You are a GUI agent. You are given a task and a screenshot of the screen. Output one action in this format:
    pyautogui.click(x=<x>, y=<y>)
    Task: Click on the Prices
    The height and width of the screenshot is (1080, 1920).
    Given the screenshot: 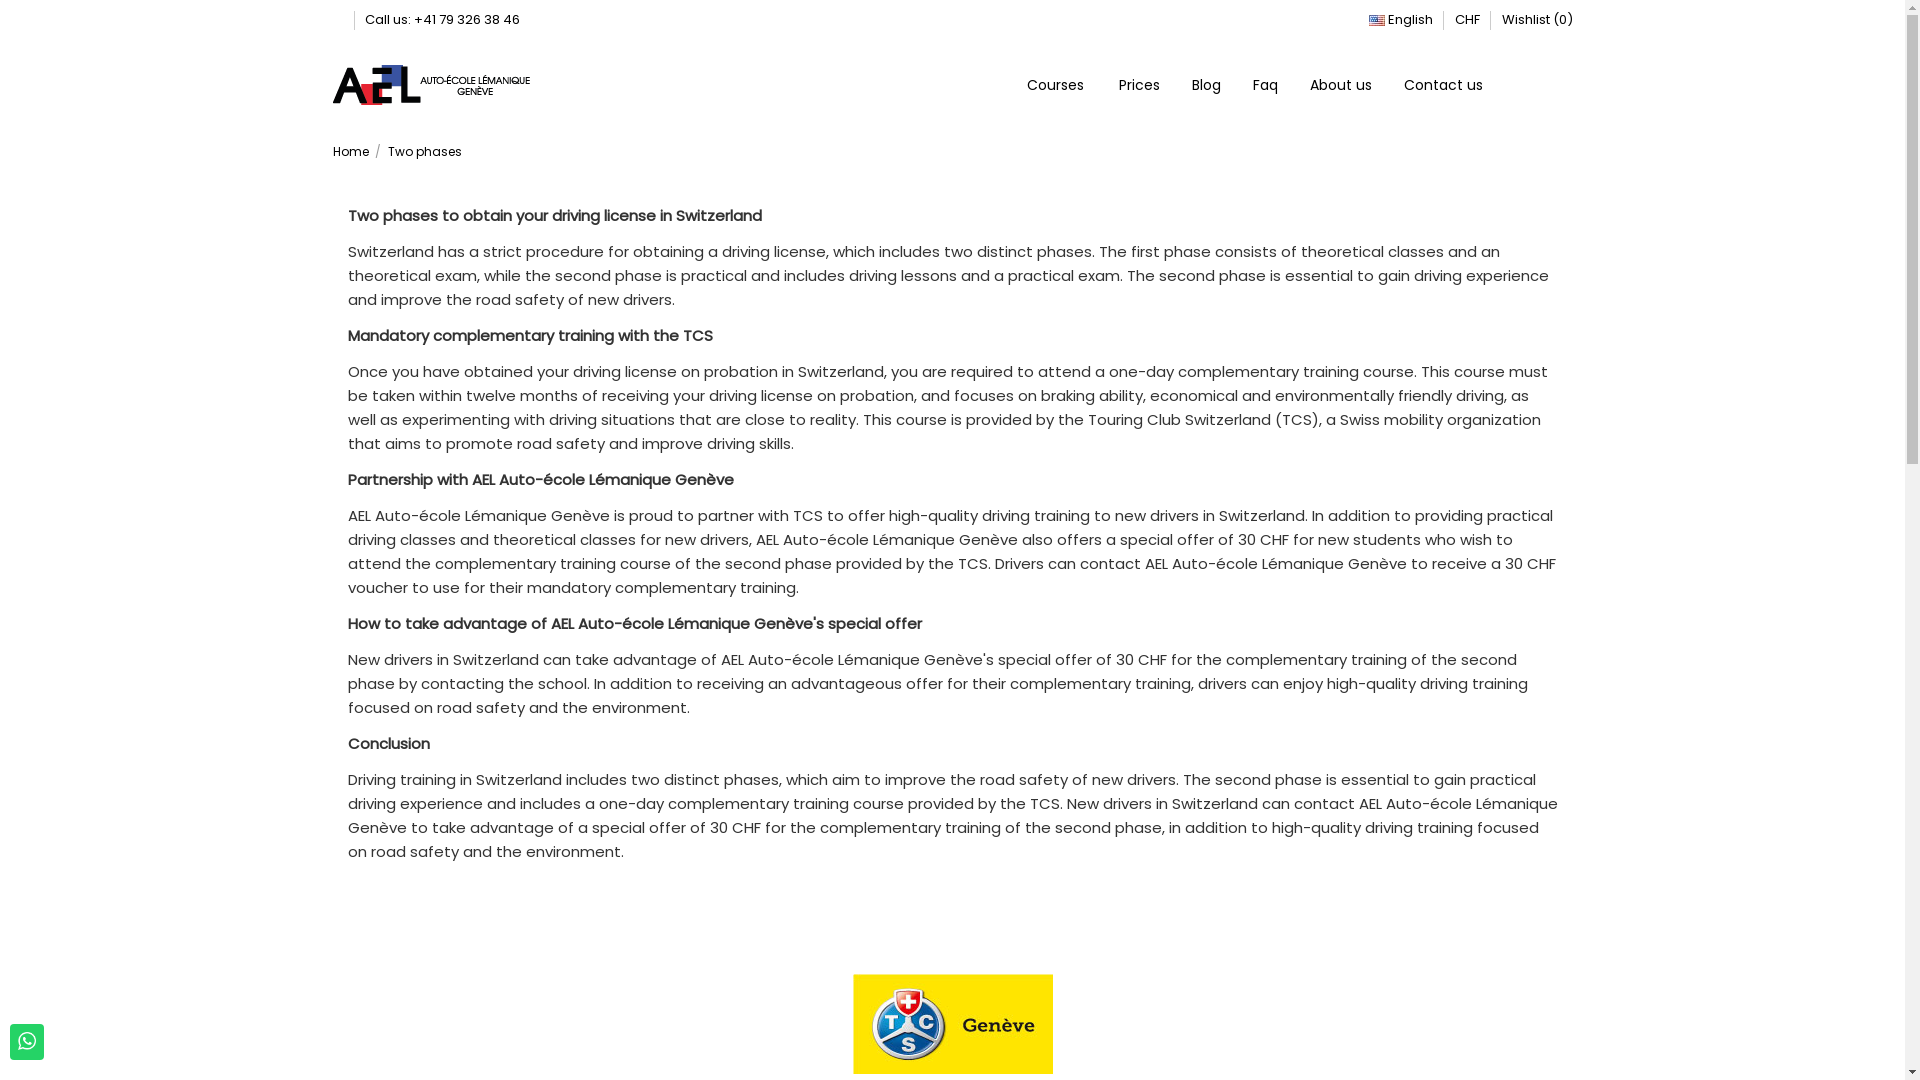 What is the action you would take?
    pyautogui.click(x=1138, y=85)
    